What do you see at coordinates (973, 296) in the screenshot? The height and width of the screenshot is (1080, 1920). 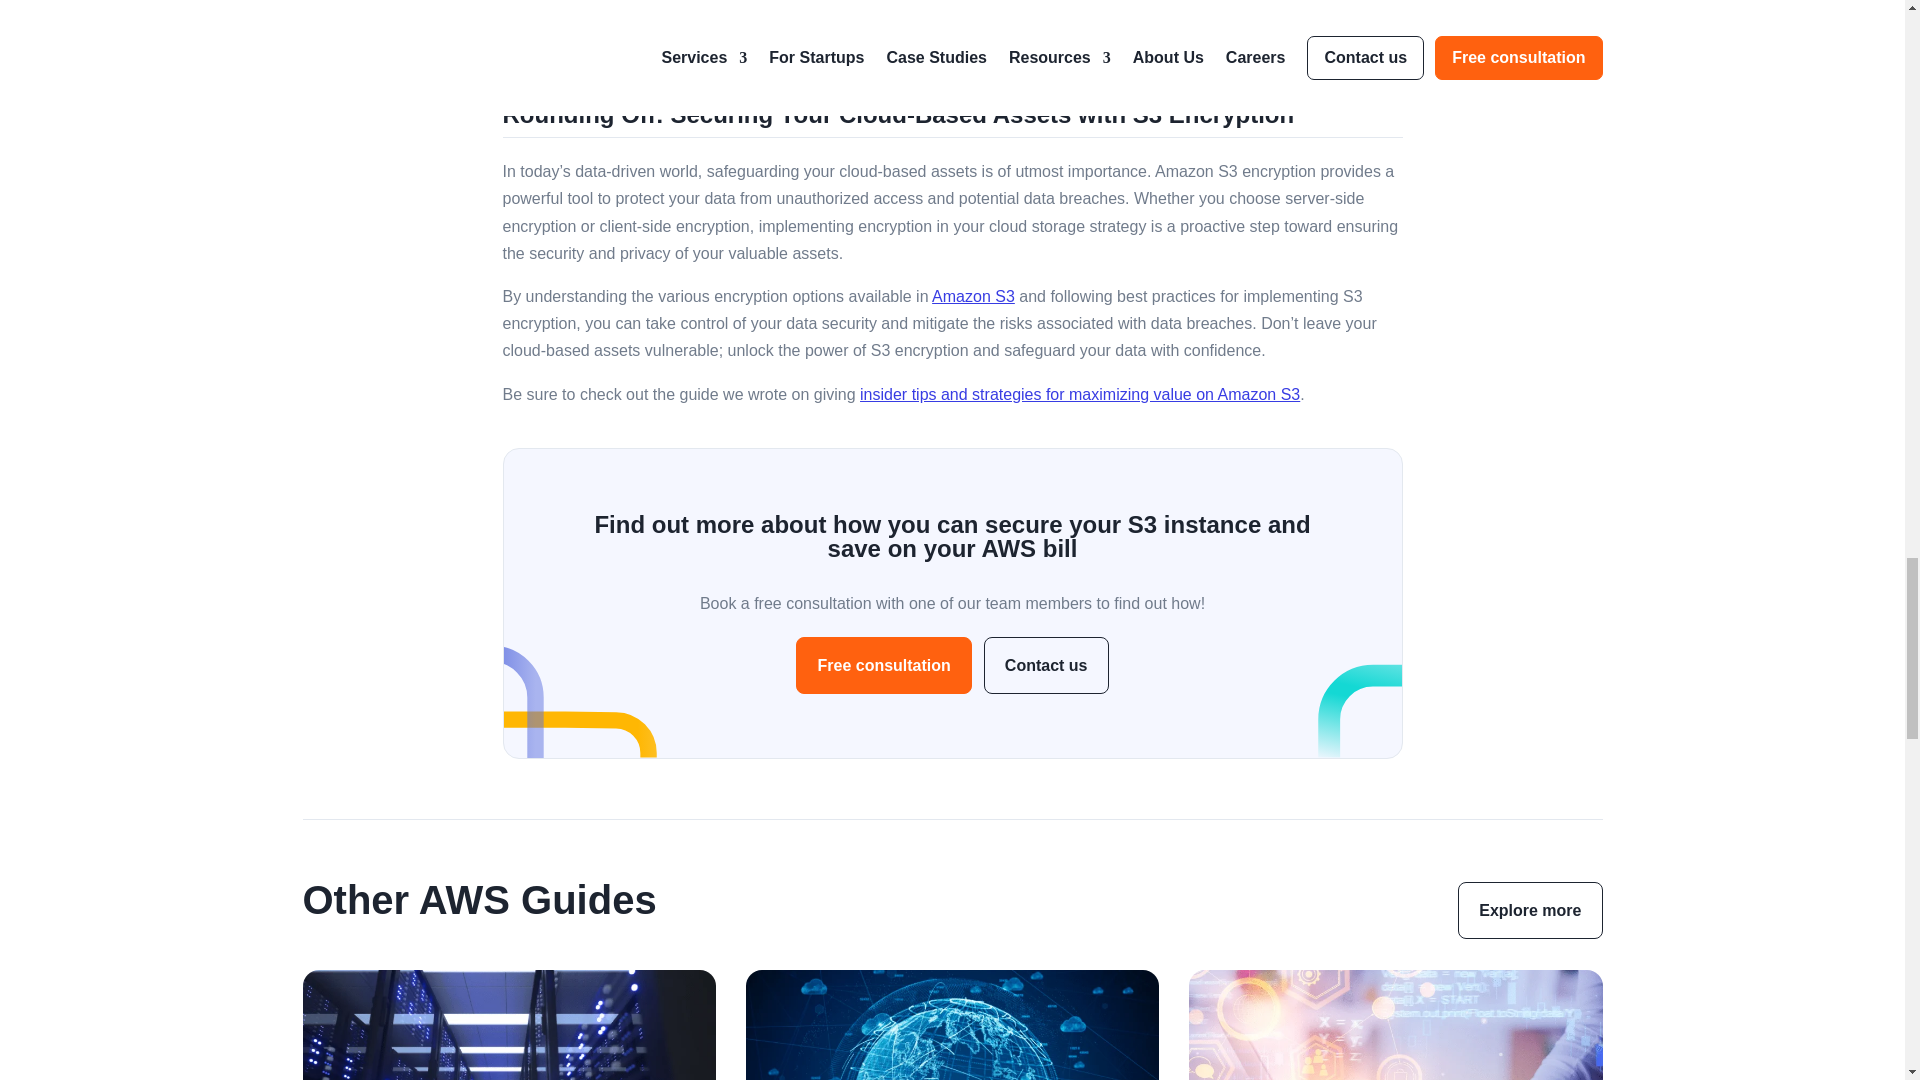 I see `Amazon S3` at bounding box center [973, 296].